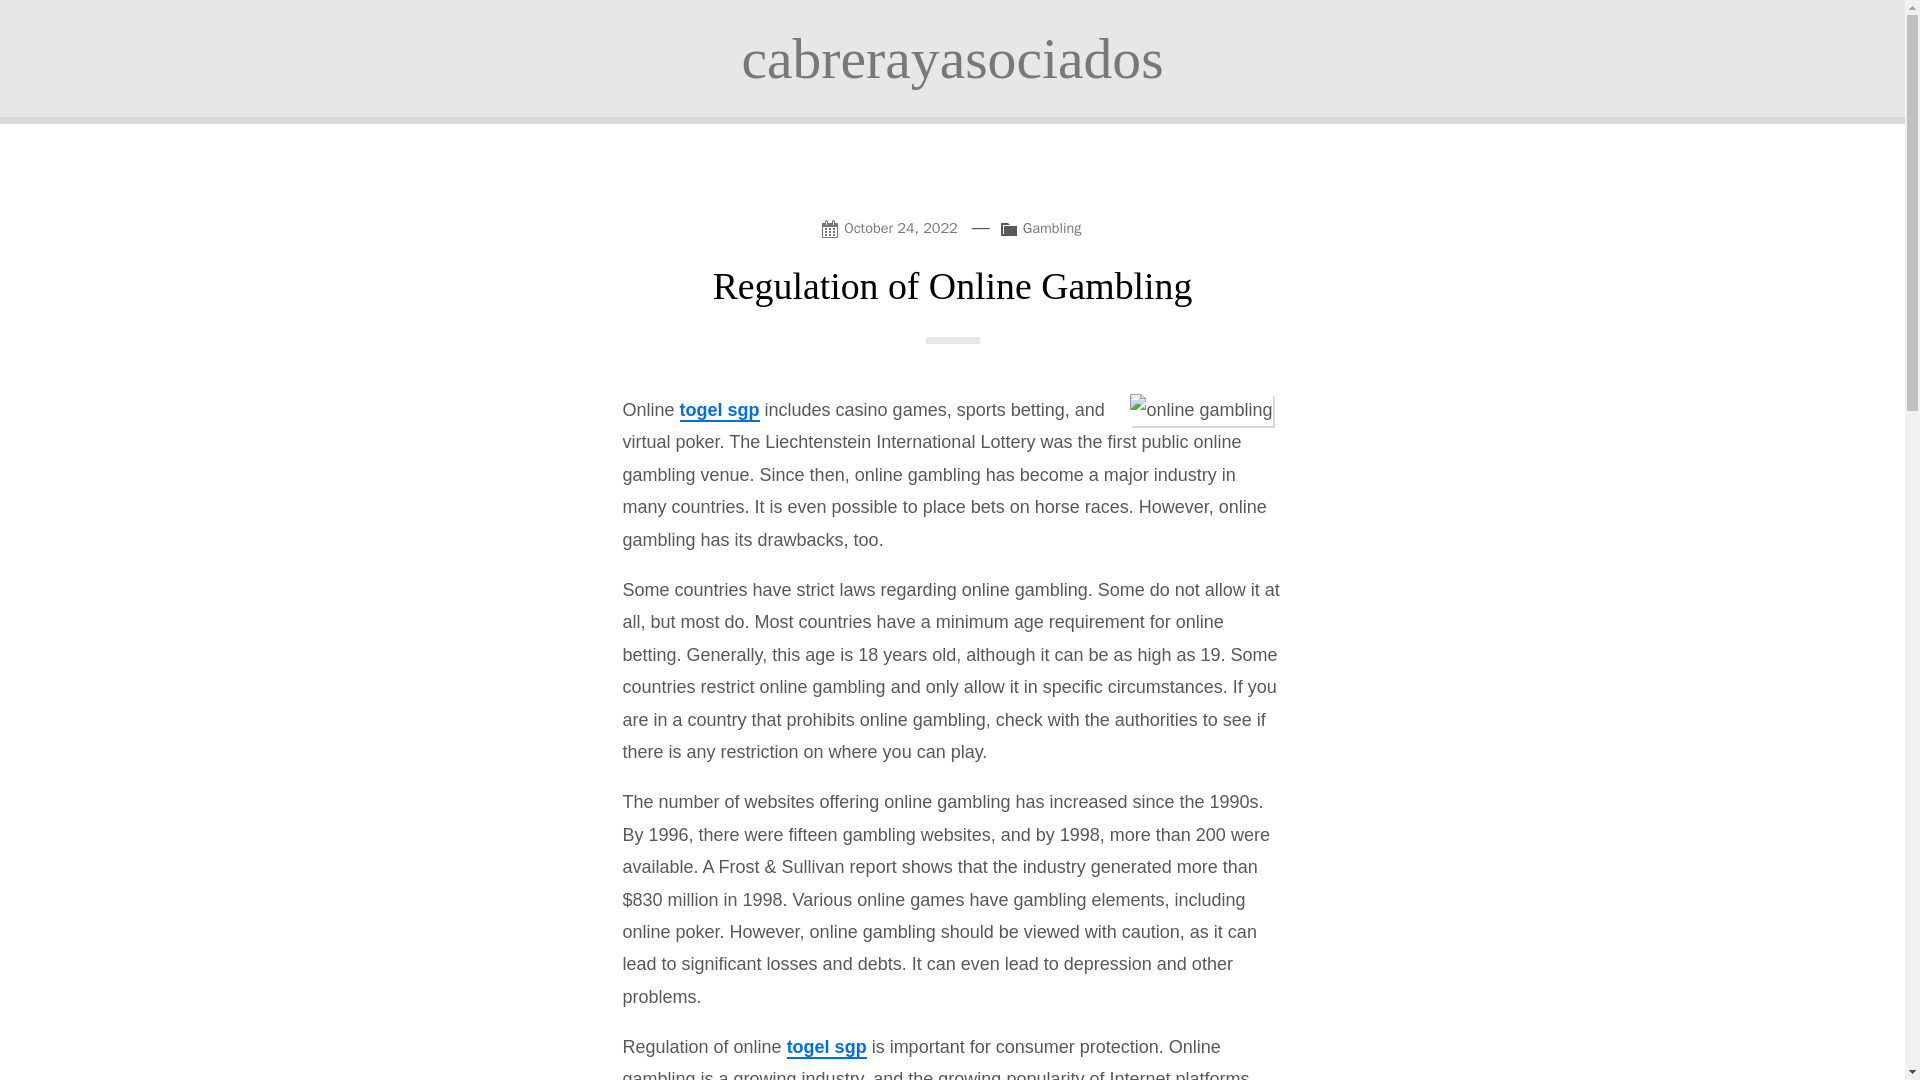  Describe the element at coordinates (1052, 228) in the screenshot. I see `Gambling` at that location.